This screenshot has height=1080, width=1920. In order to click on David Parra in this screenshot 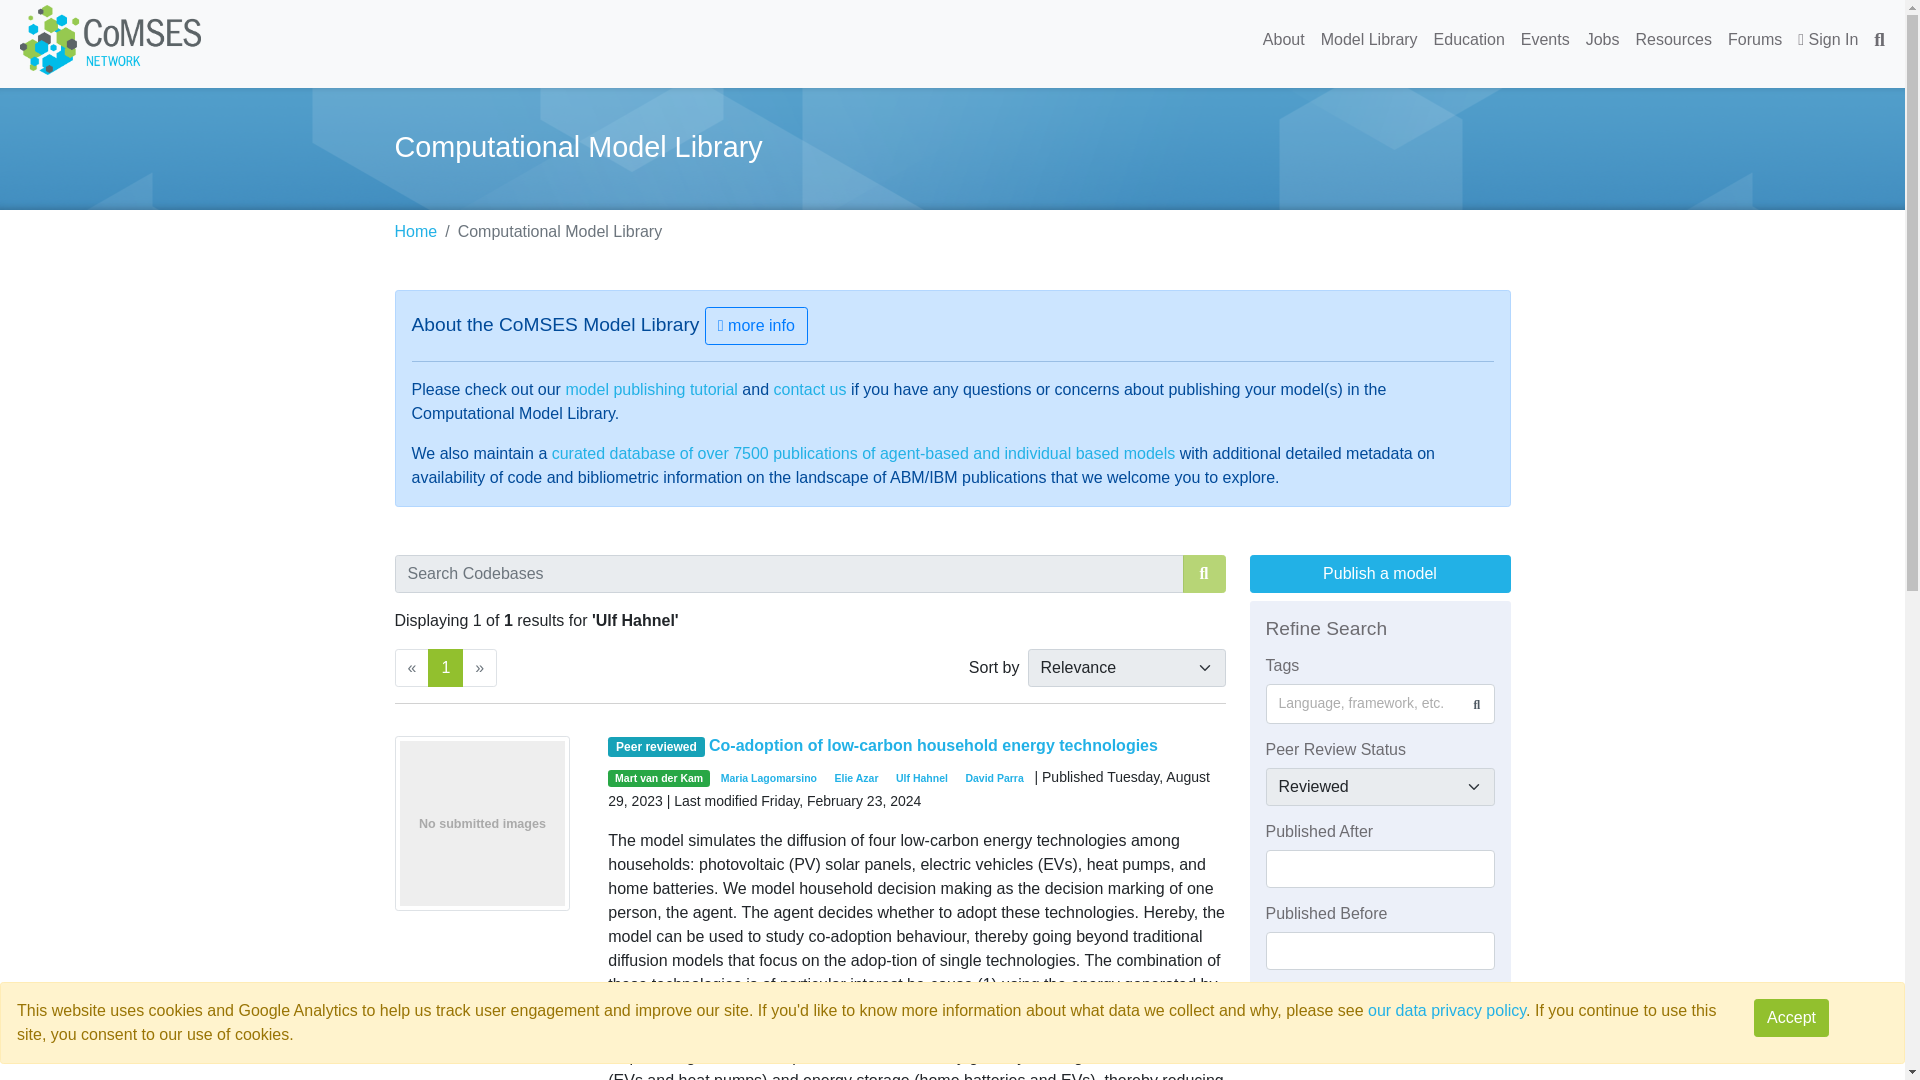, I will do `click(994, 779)`.